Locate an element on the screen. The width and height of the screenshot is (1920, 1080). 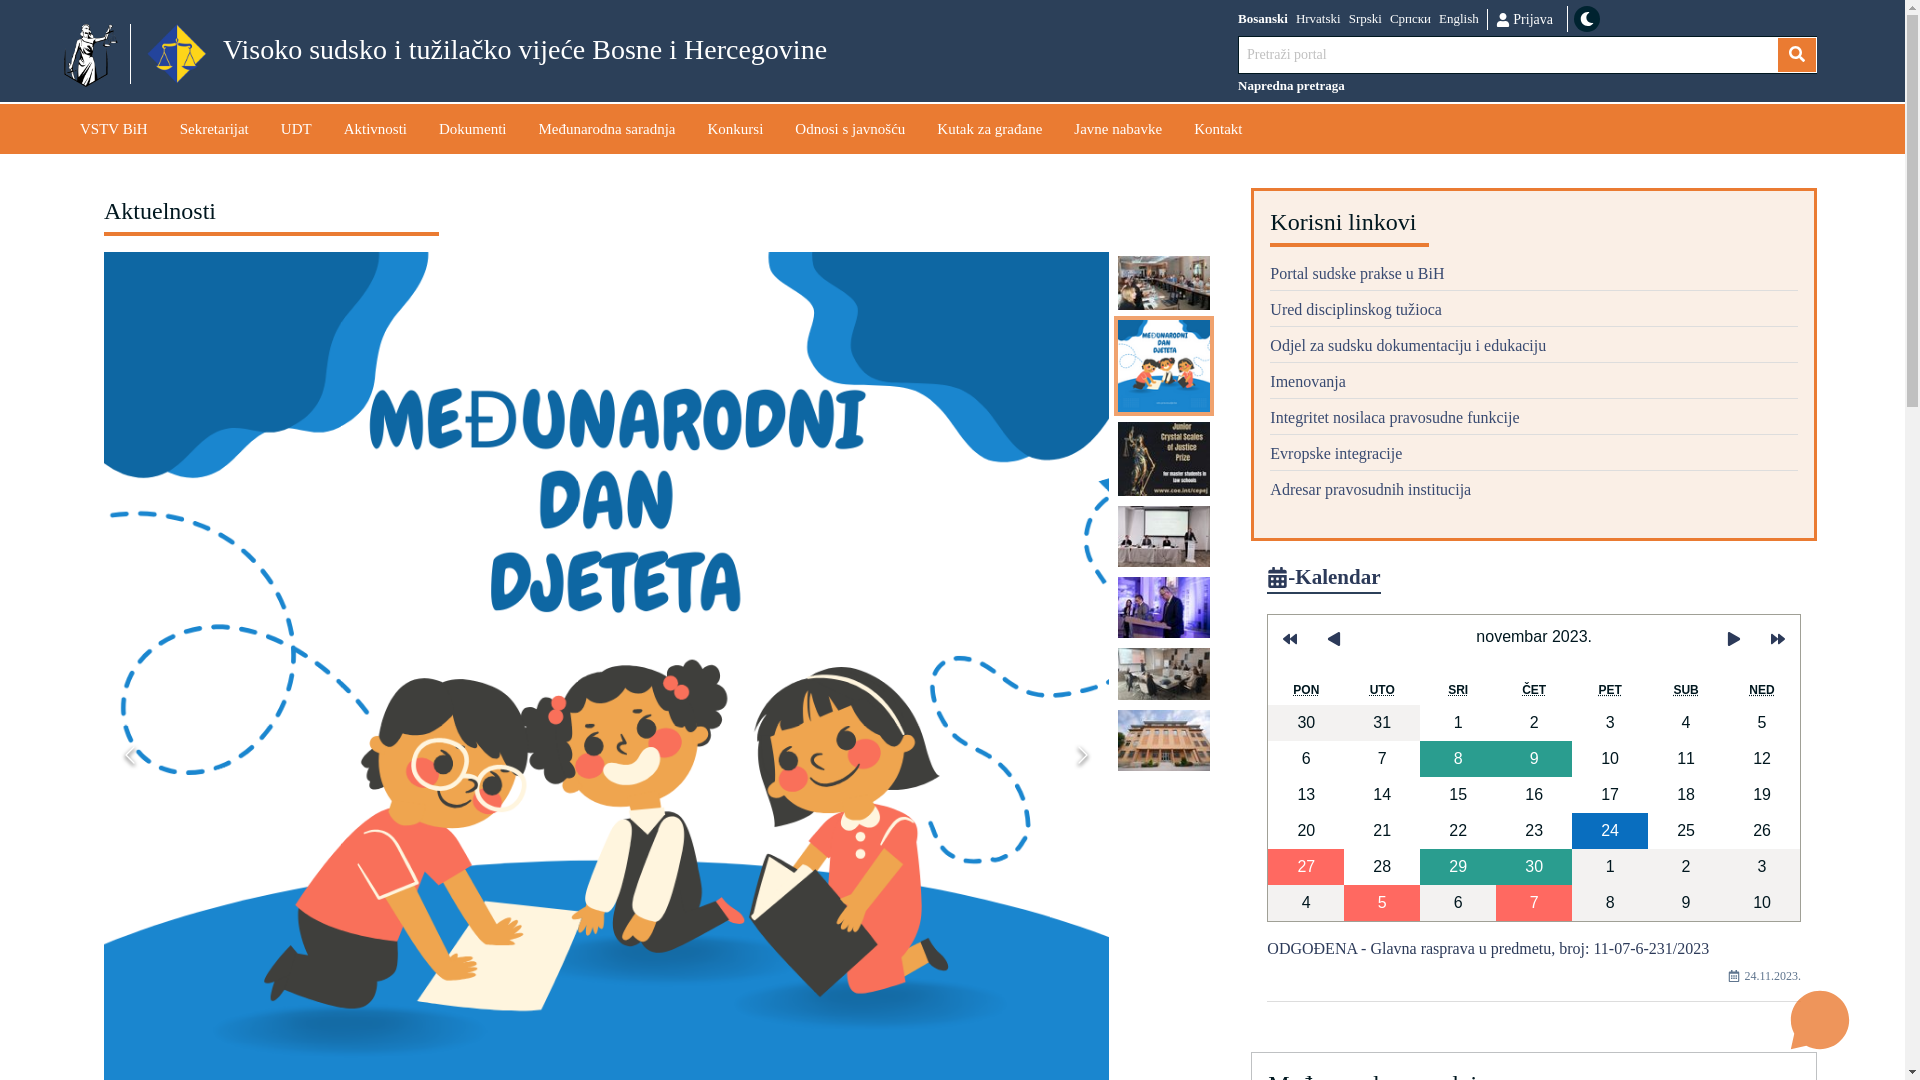
3 is located at coordinates (1762, 867).